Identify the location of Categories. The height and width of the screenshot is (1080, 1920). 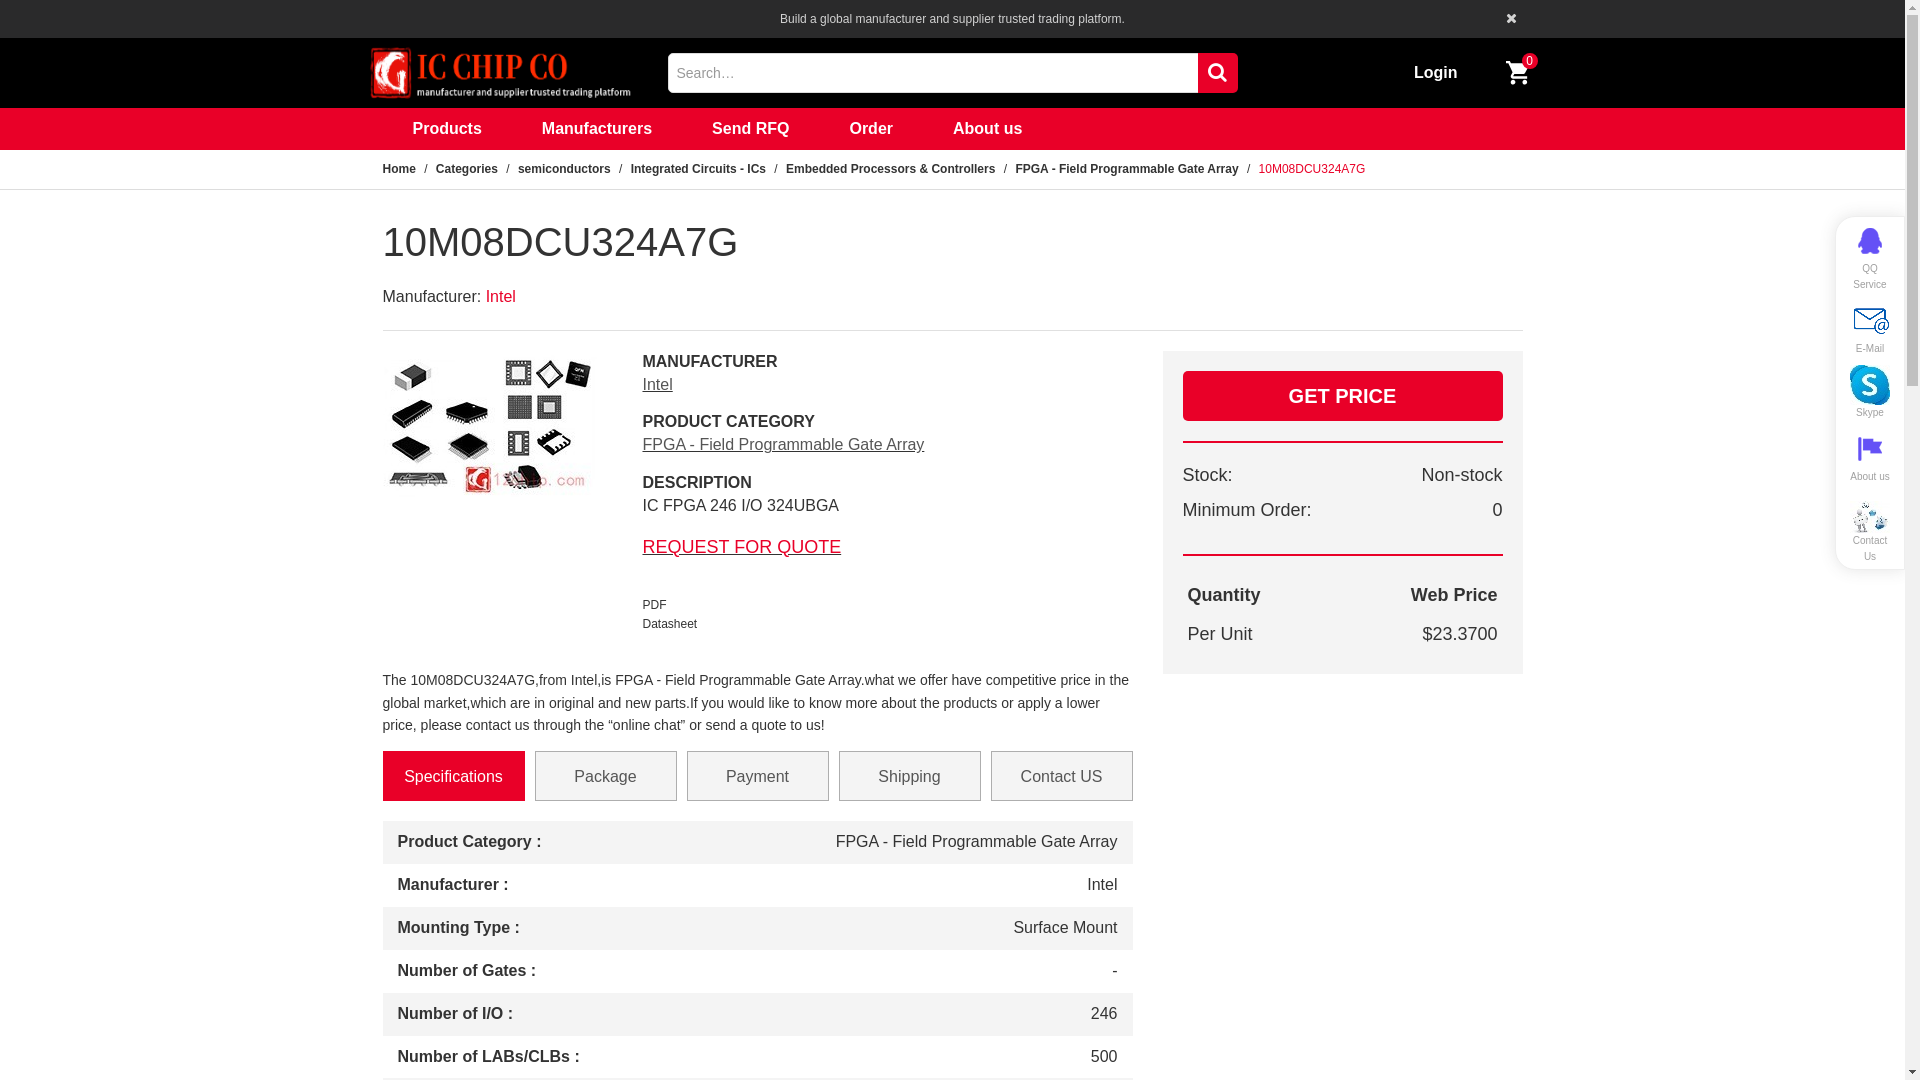
(467, 169).